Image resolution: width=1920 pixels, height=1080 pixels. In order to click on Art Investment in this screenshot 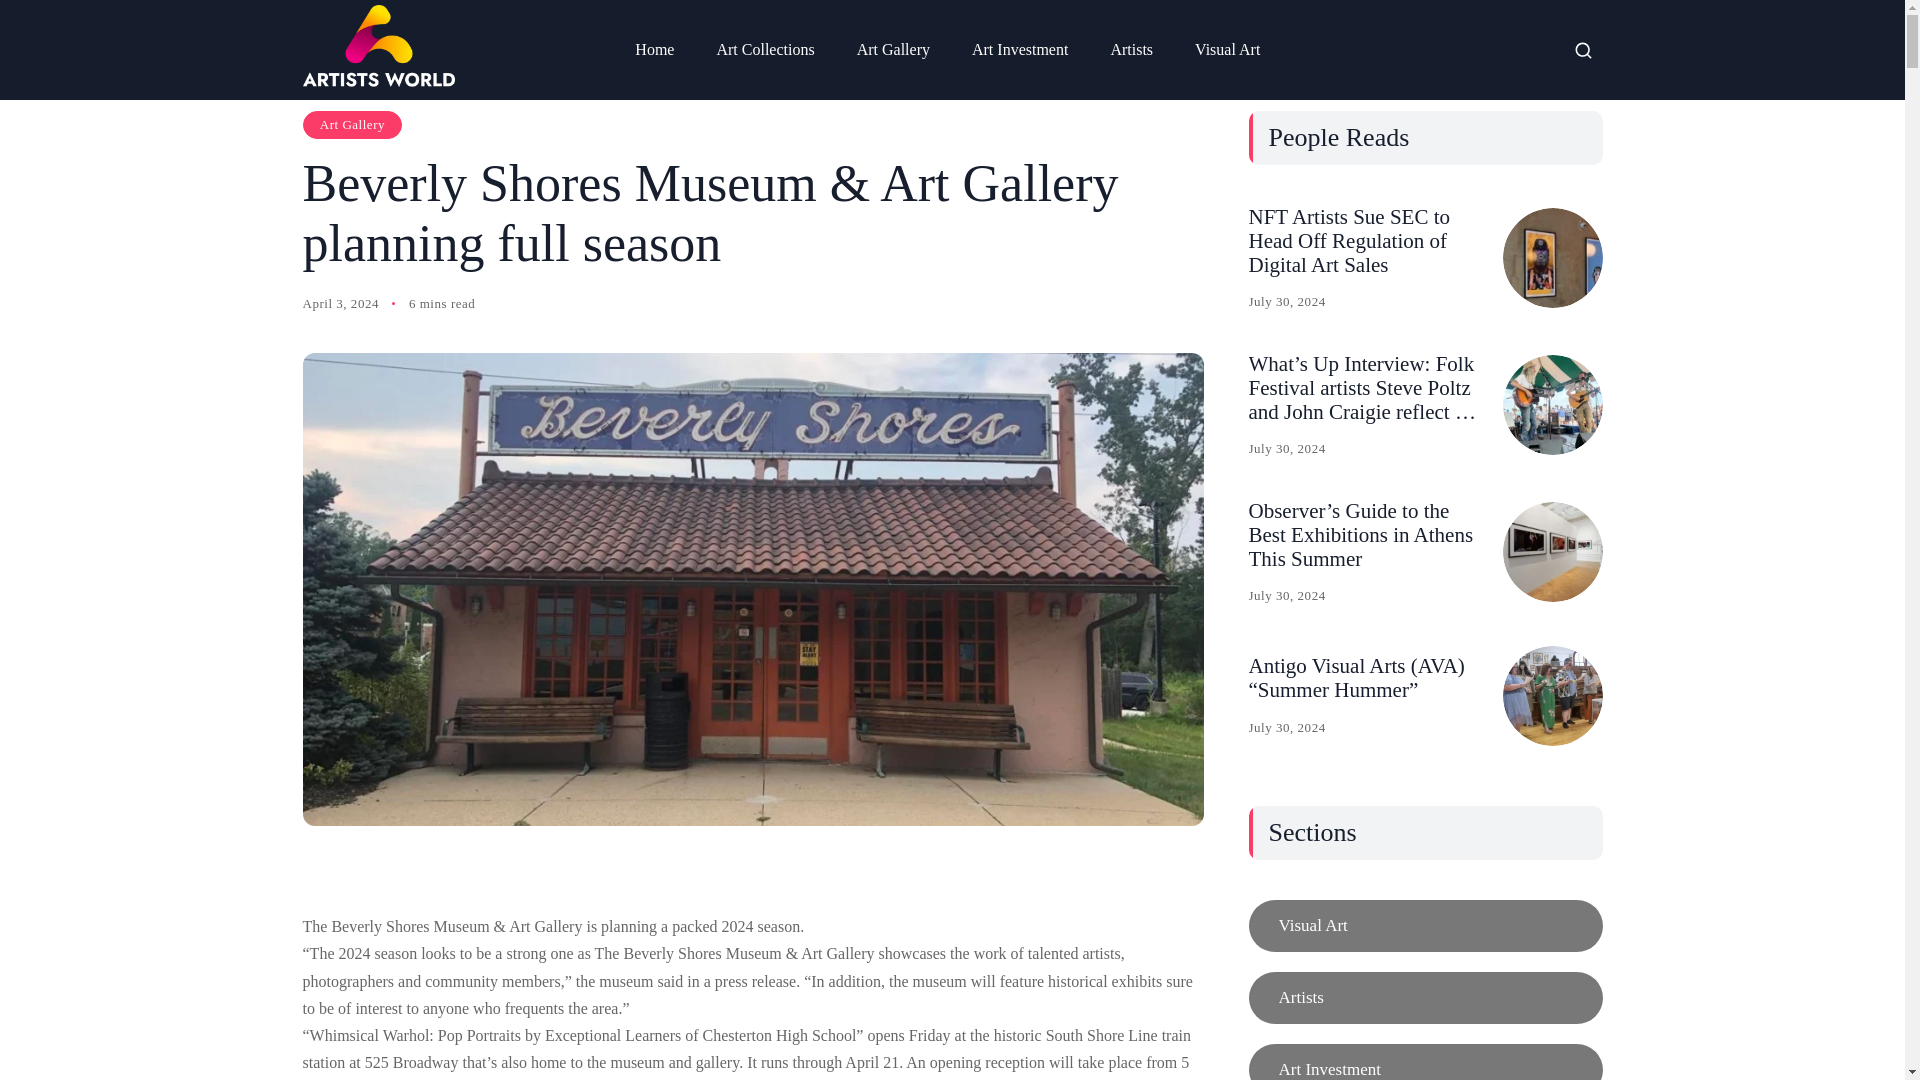, I will do `click(1020, 50)`.